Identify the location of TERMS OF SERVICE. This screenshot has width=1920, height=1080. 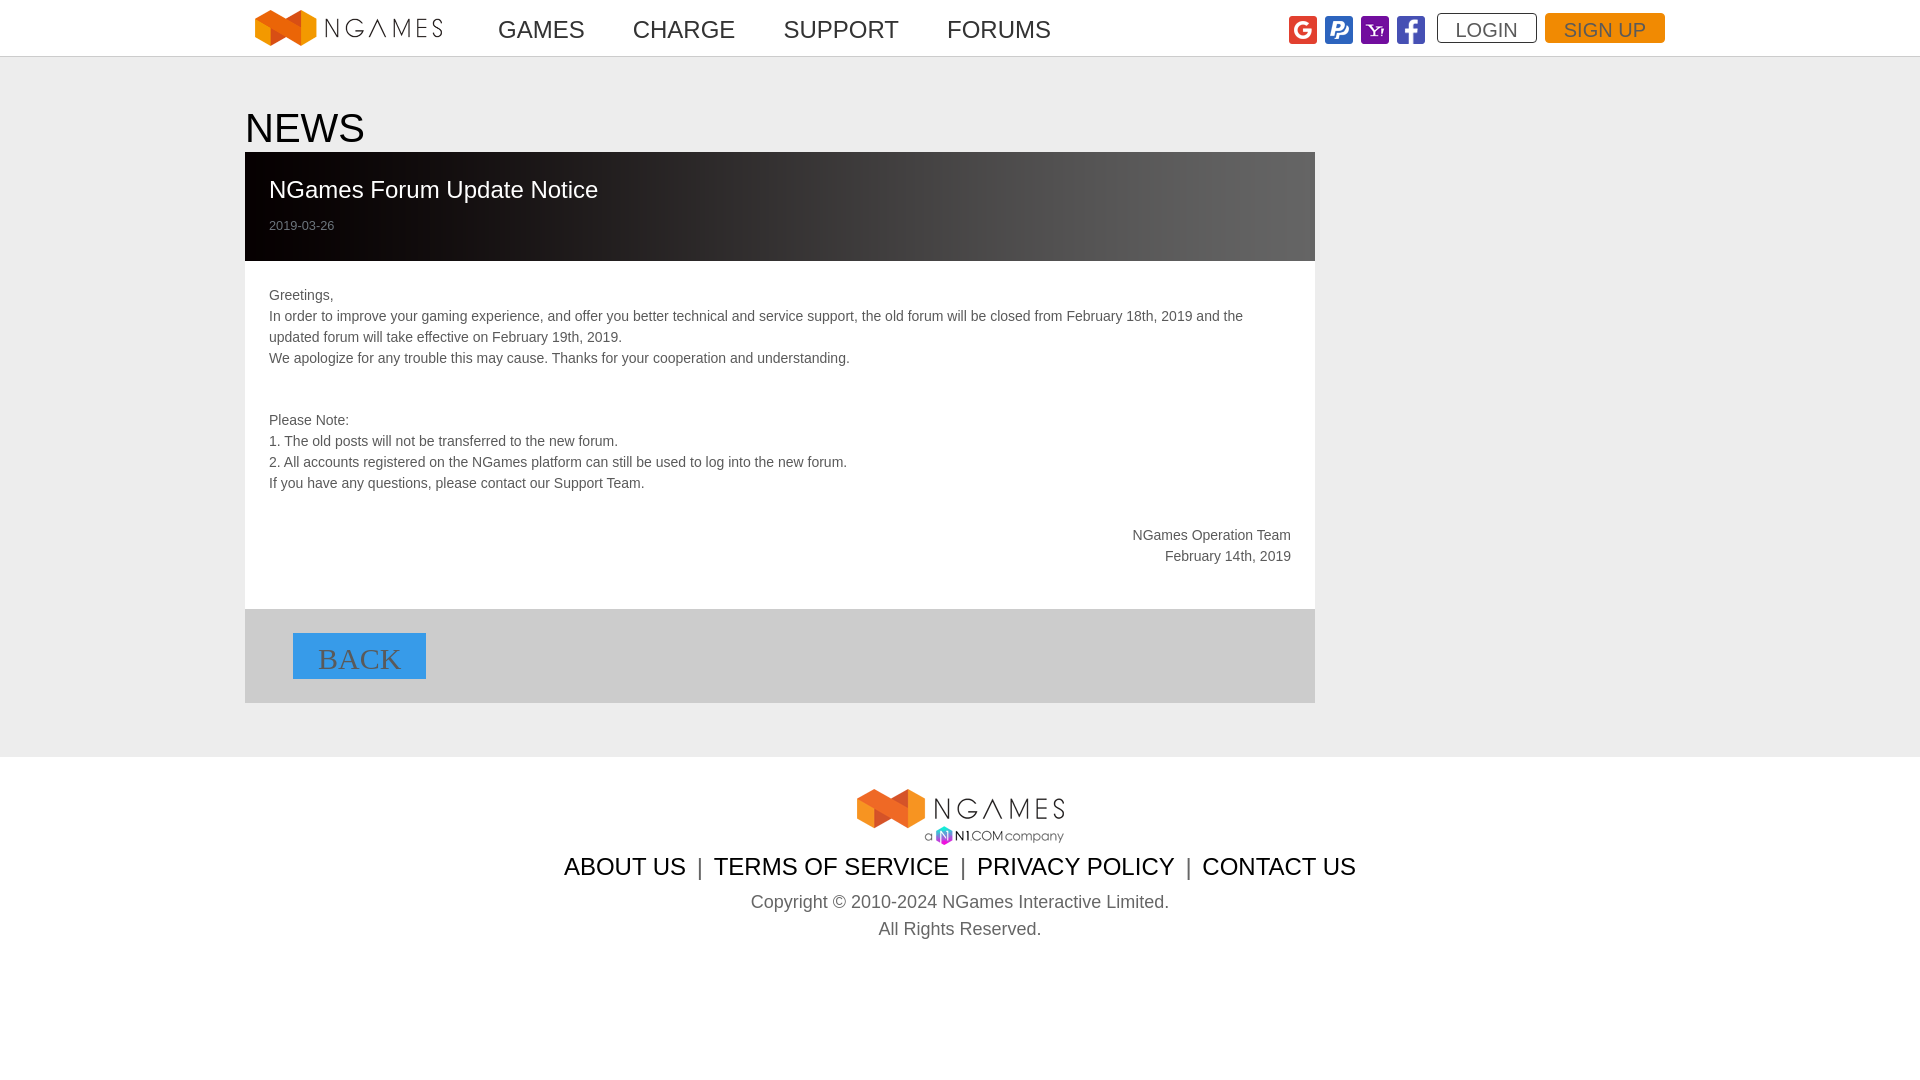
(832, 866).